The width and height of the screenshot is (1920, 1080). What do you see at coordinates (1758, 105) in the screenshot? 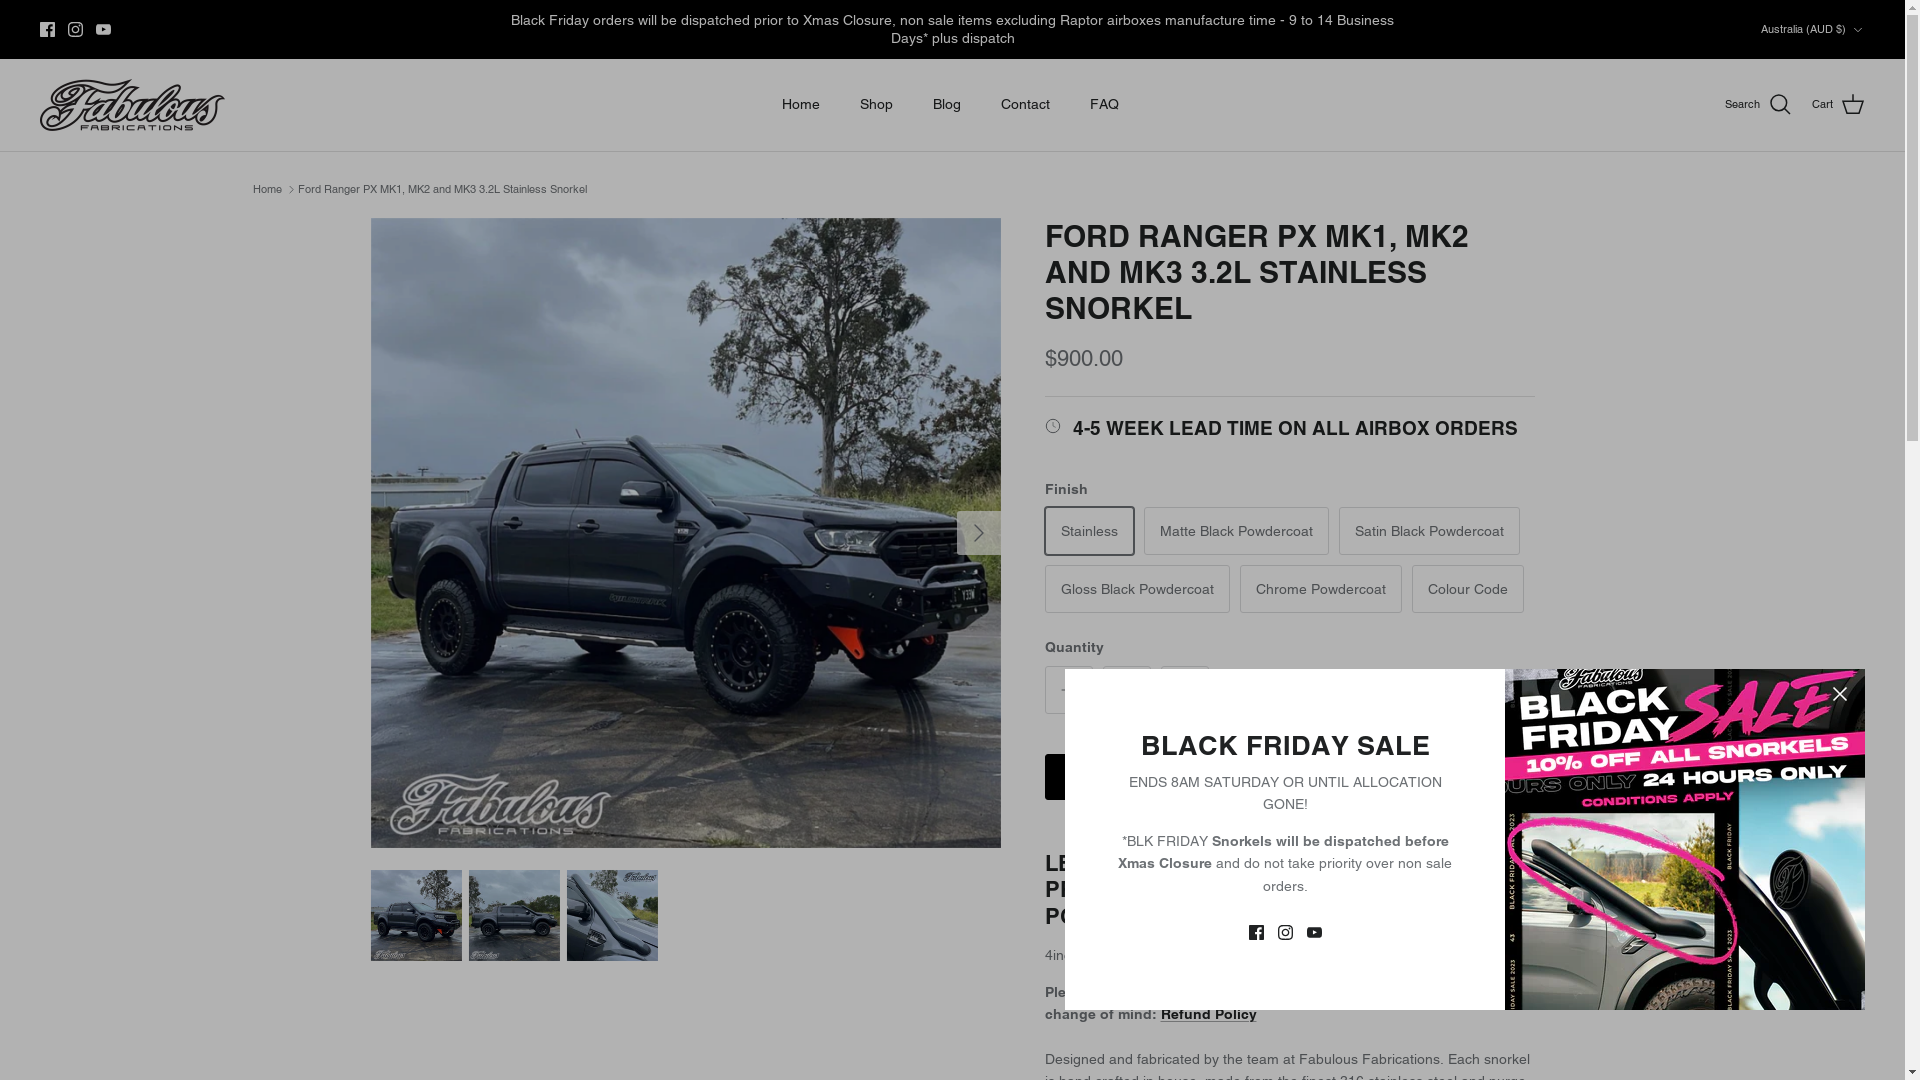
I see `Search` at bounding box center [1758, 105].